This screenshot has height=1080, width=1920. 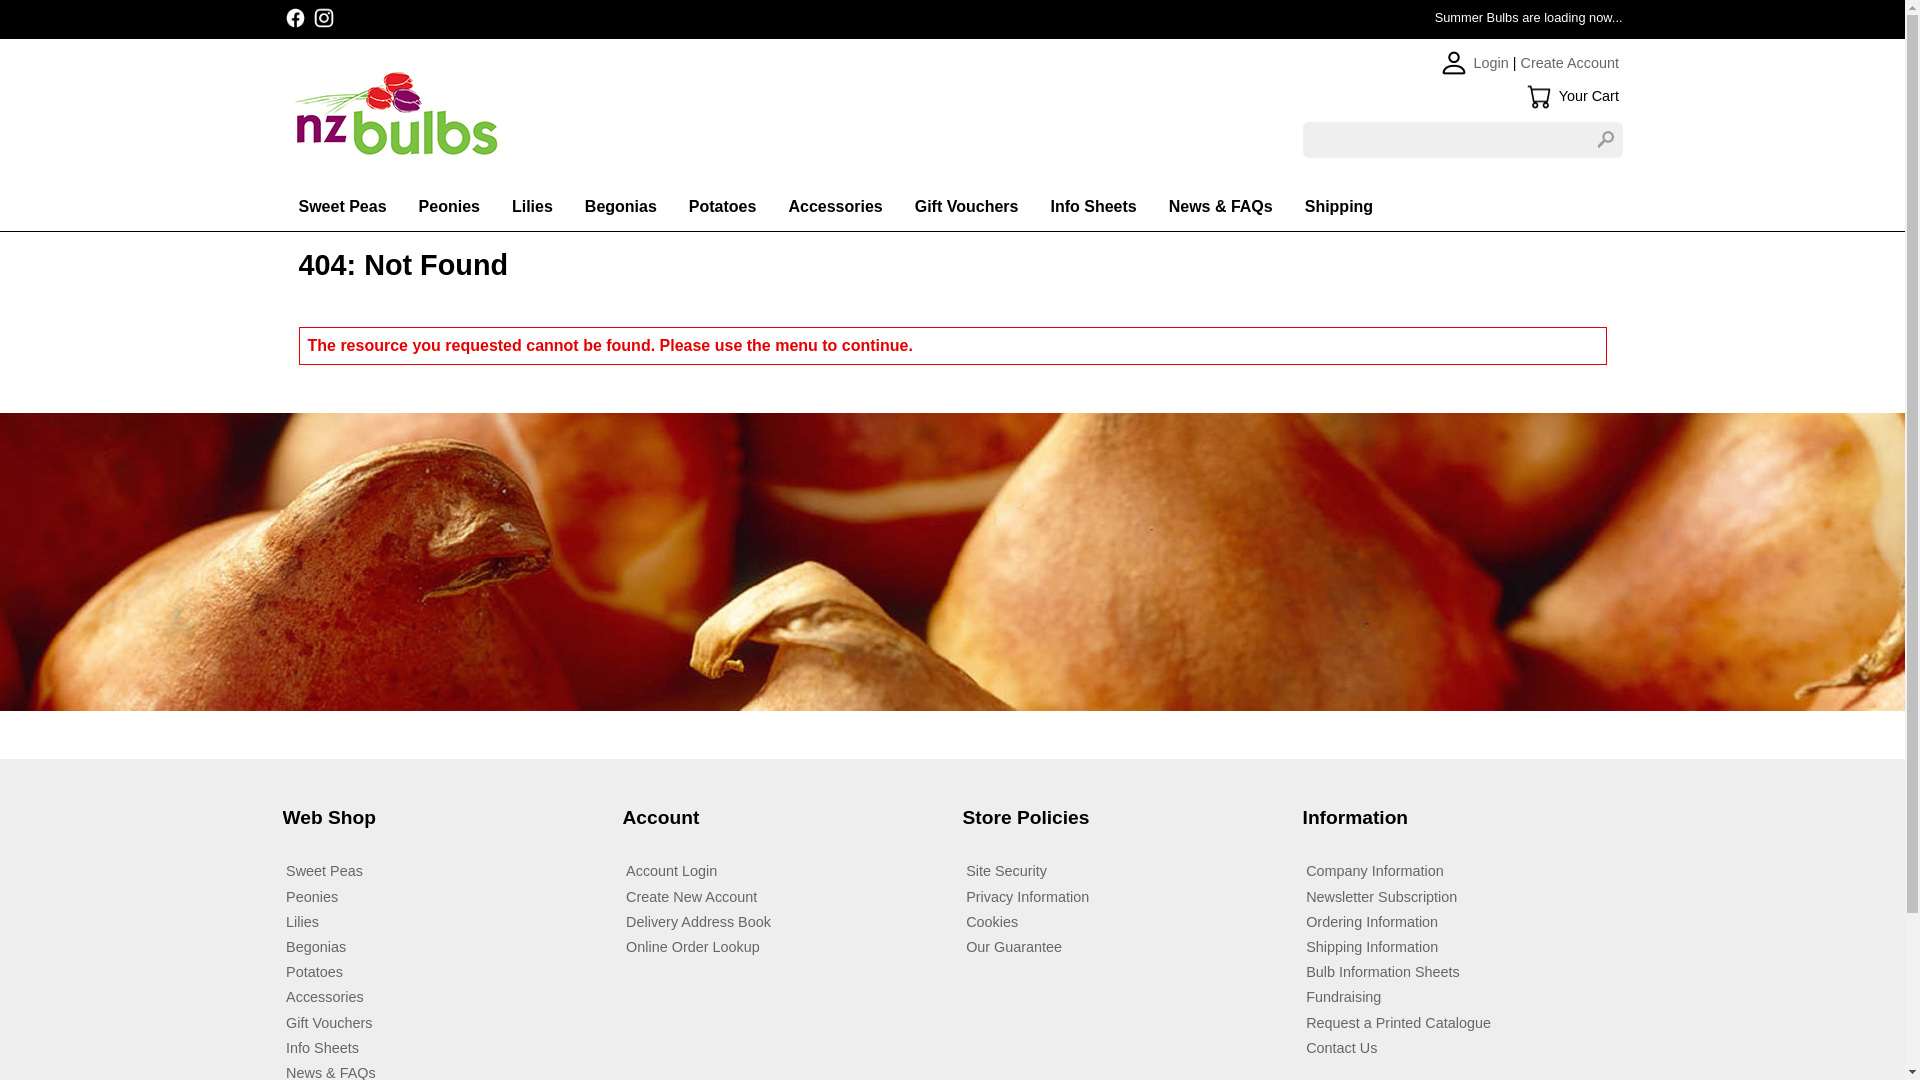 What do you see at coordinates (966, 206) in the screenshot?
I see `Gift Vouchers` at bounding box center [966, 206].